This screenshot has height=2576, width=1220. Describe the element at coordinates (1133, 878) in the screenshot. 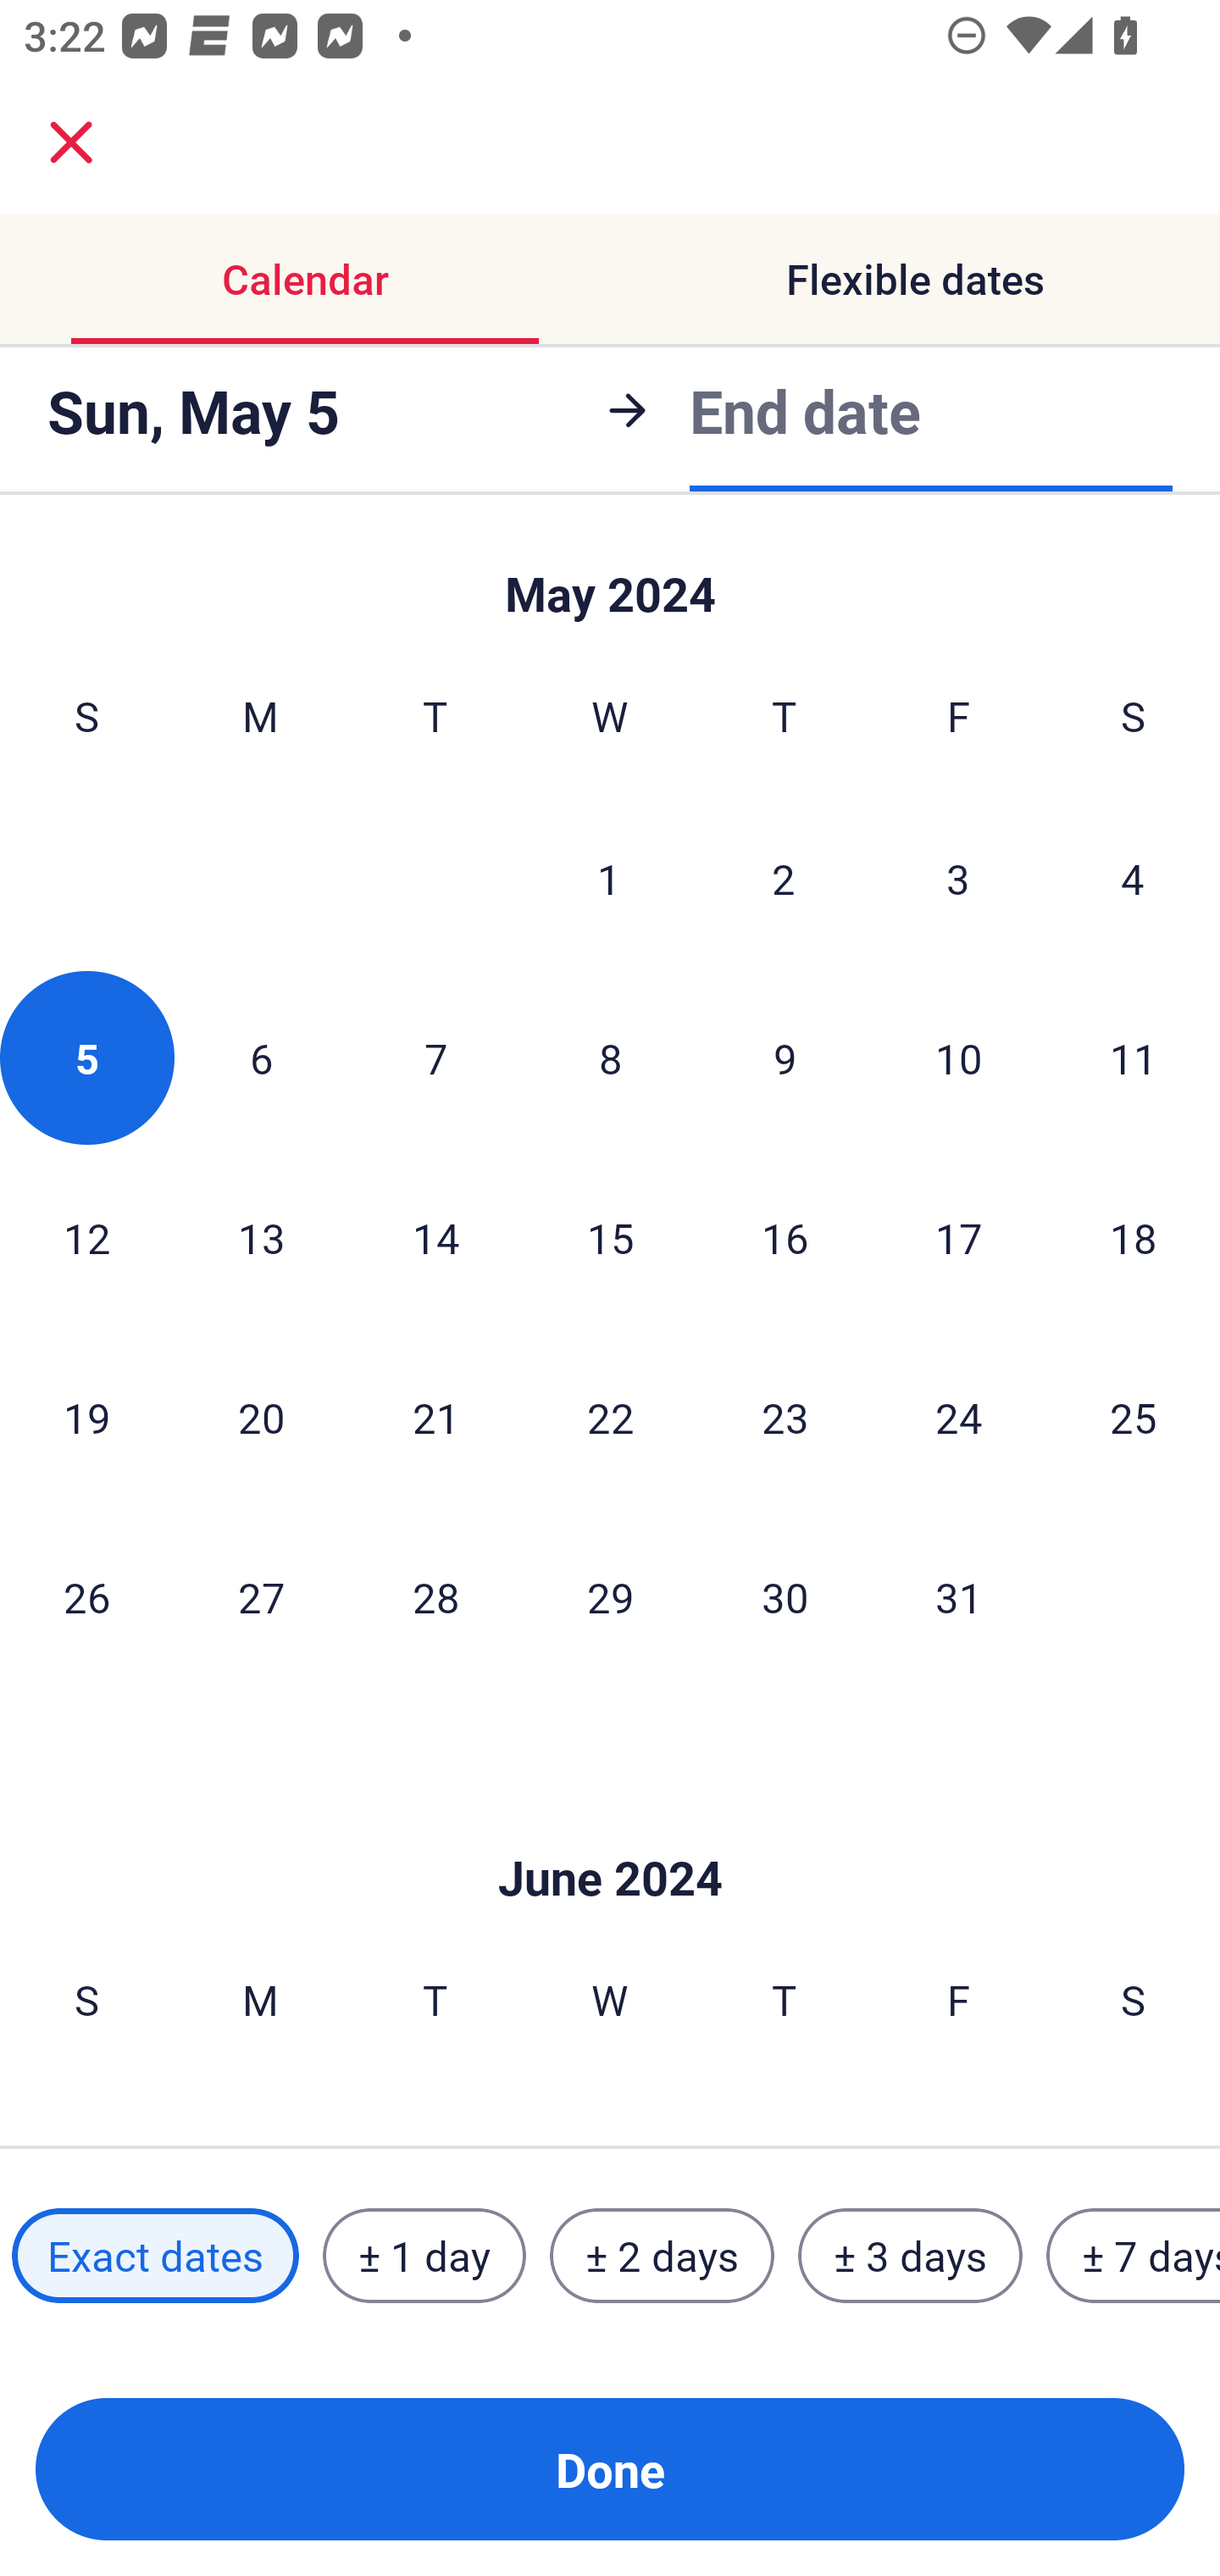

I see `4 Saturday, May 4, 2024` at that location.